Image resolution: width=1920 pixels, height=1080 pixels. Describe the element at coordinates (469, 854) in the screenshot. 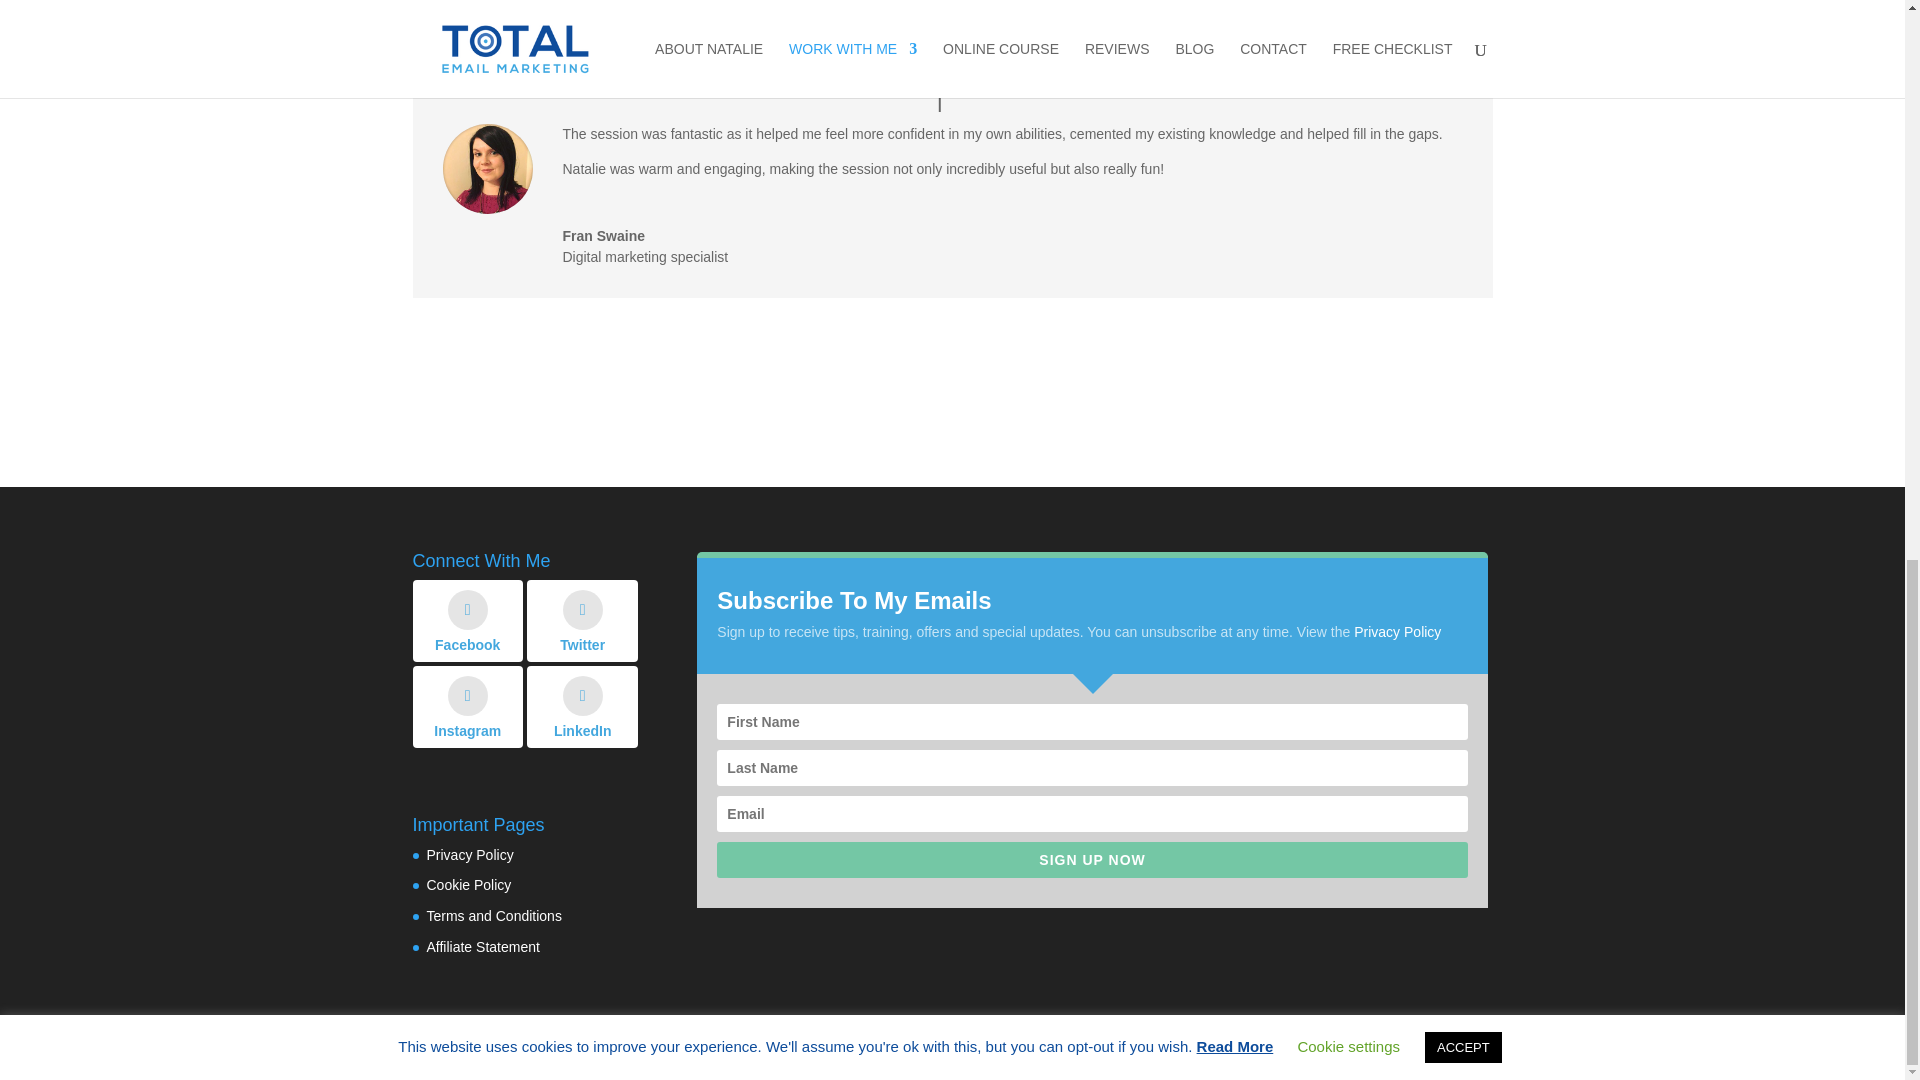

I see `Privacy Policy` at that location.